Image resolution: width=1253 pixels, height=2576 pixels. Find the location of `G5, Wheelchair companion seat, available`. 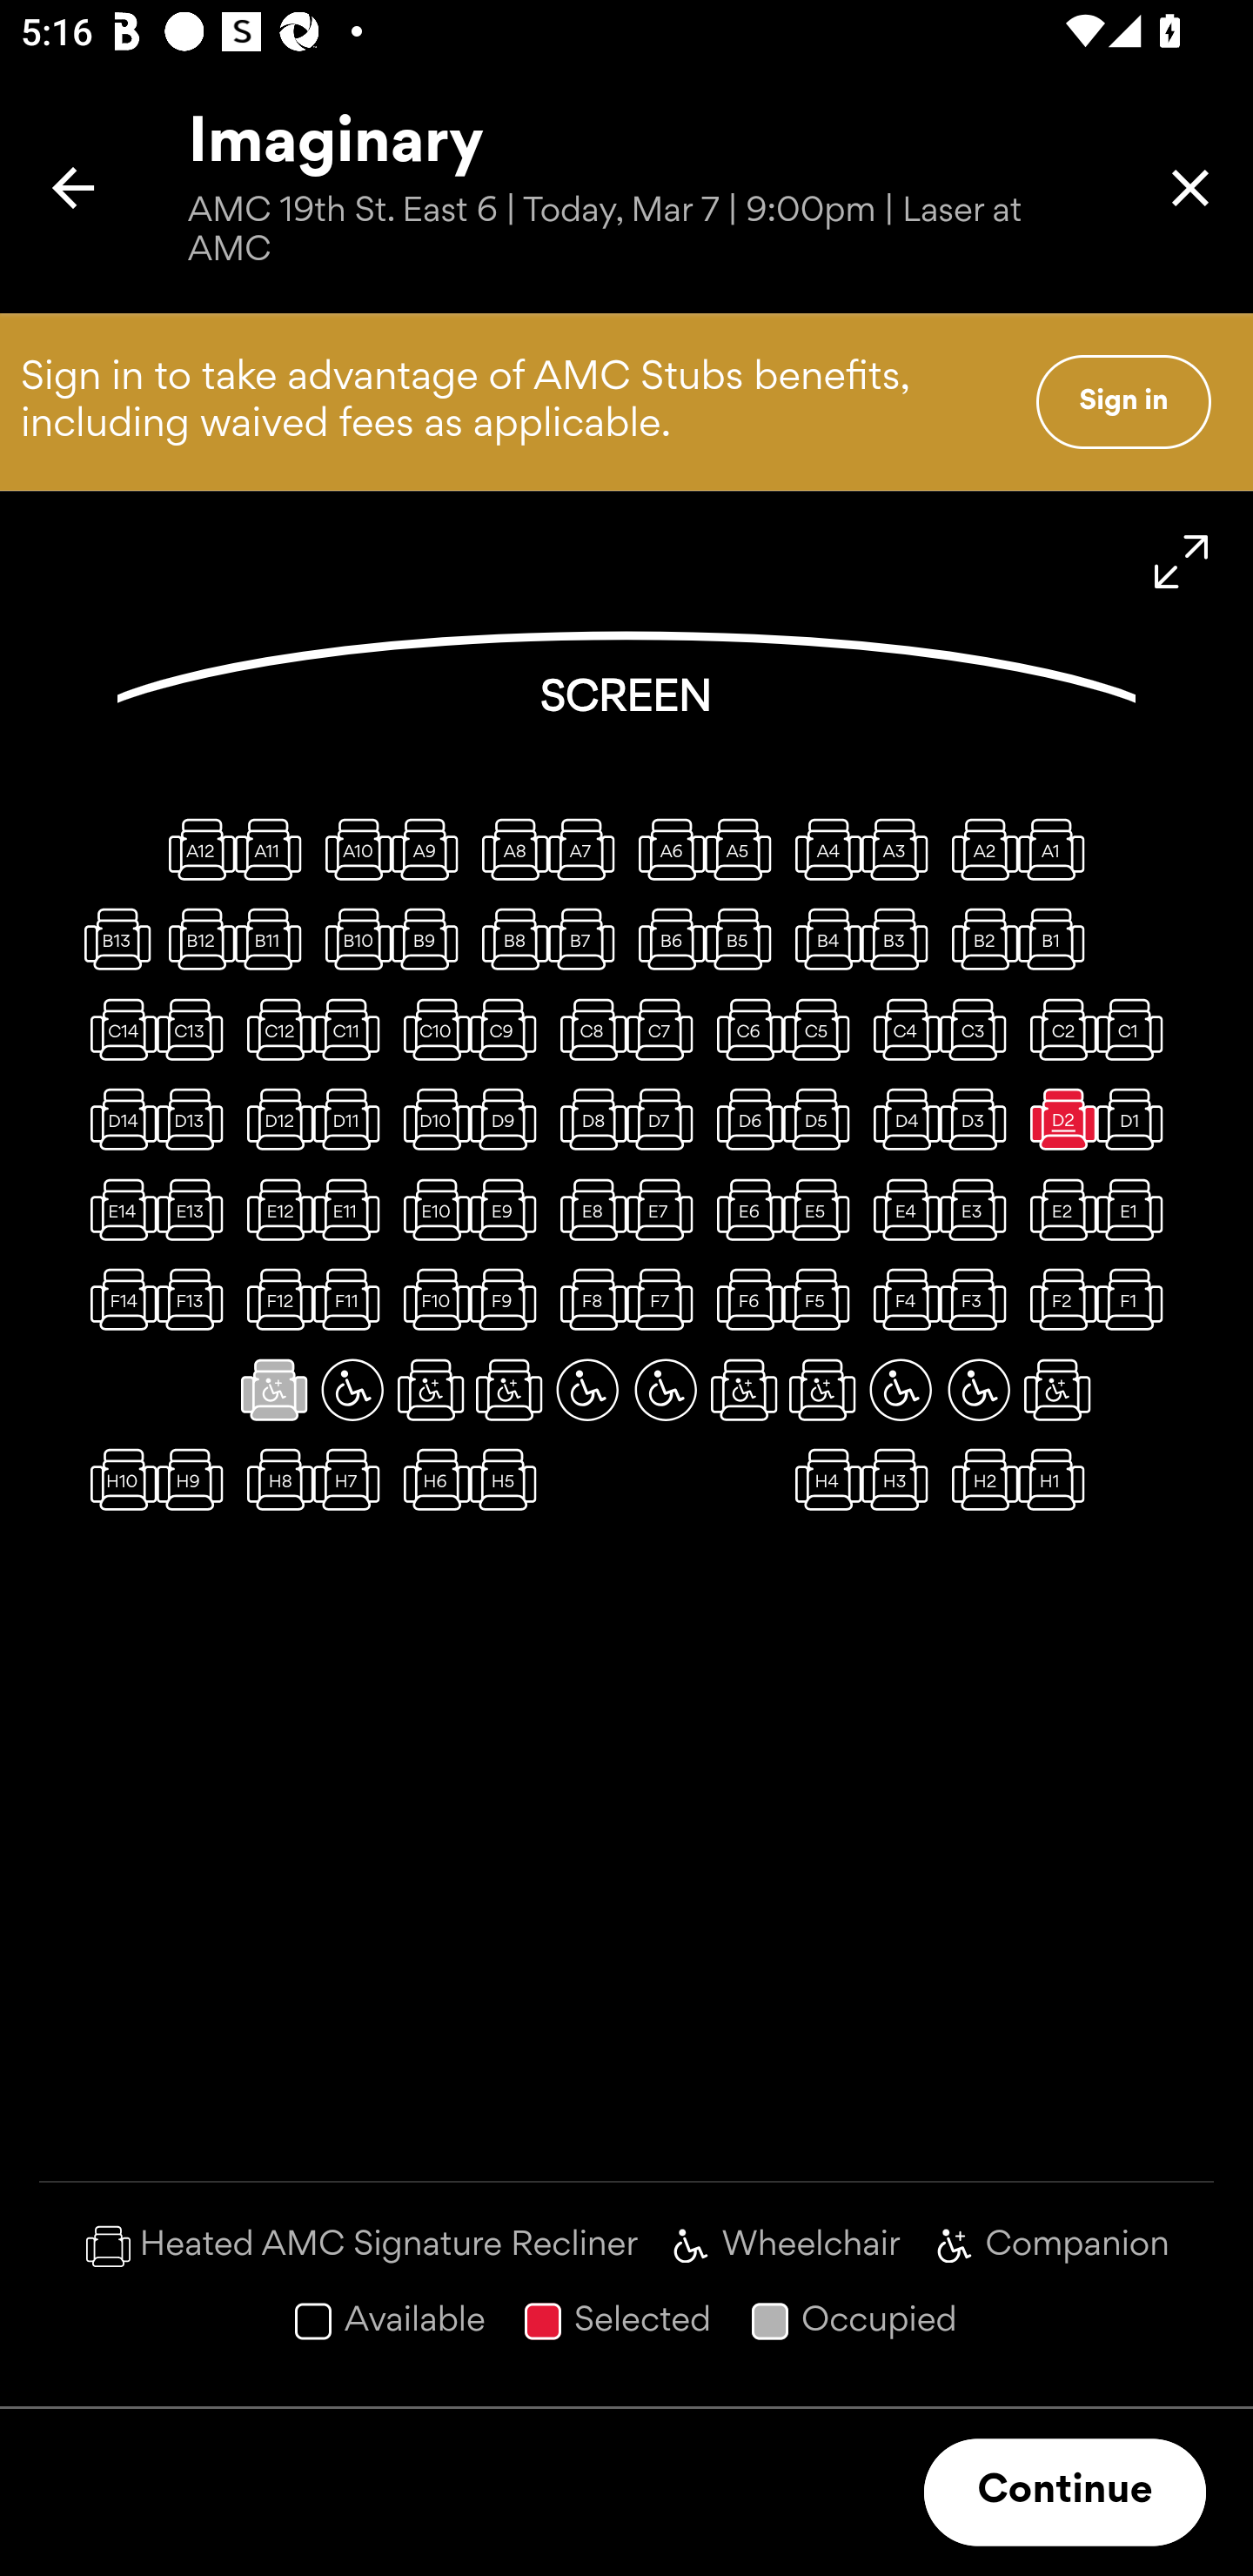

G5, Wheelchair companion seat, available is located at coordinates (743, 1389).